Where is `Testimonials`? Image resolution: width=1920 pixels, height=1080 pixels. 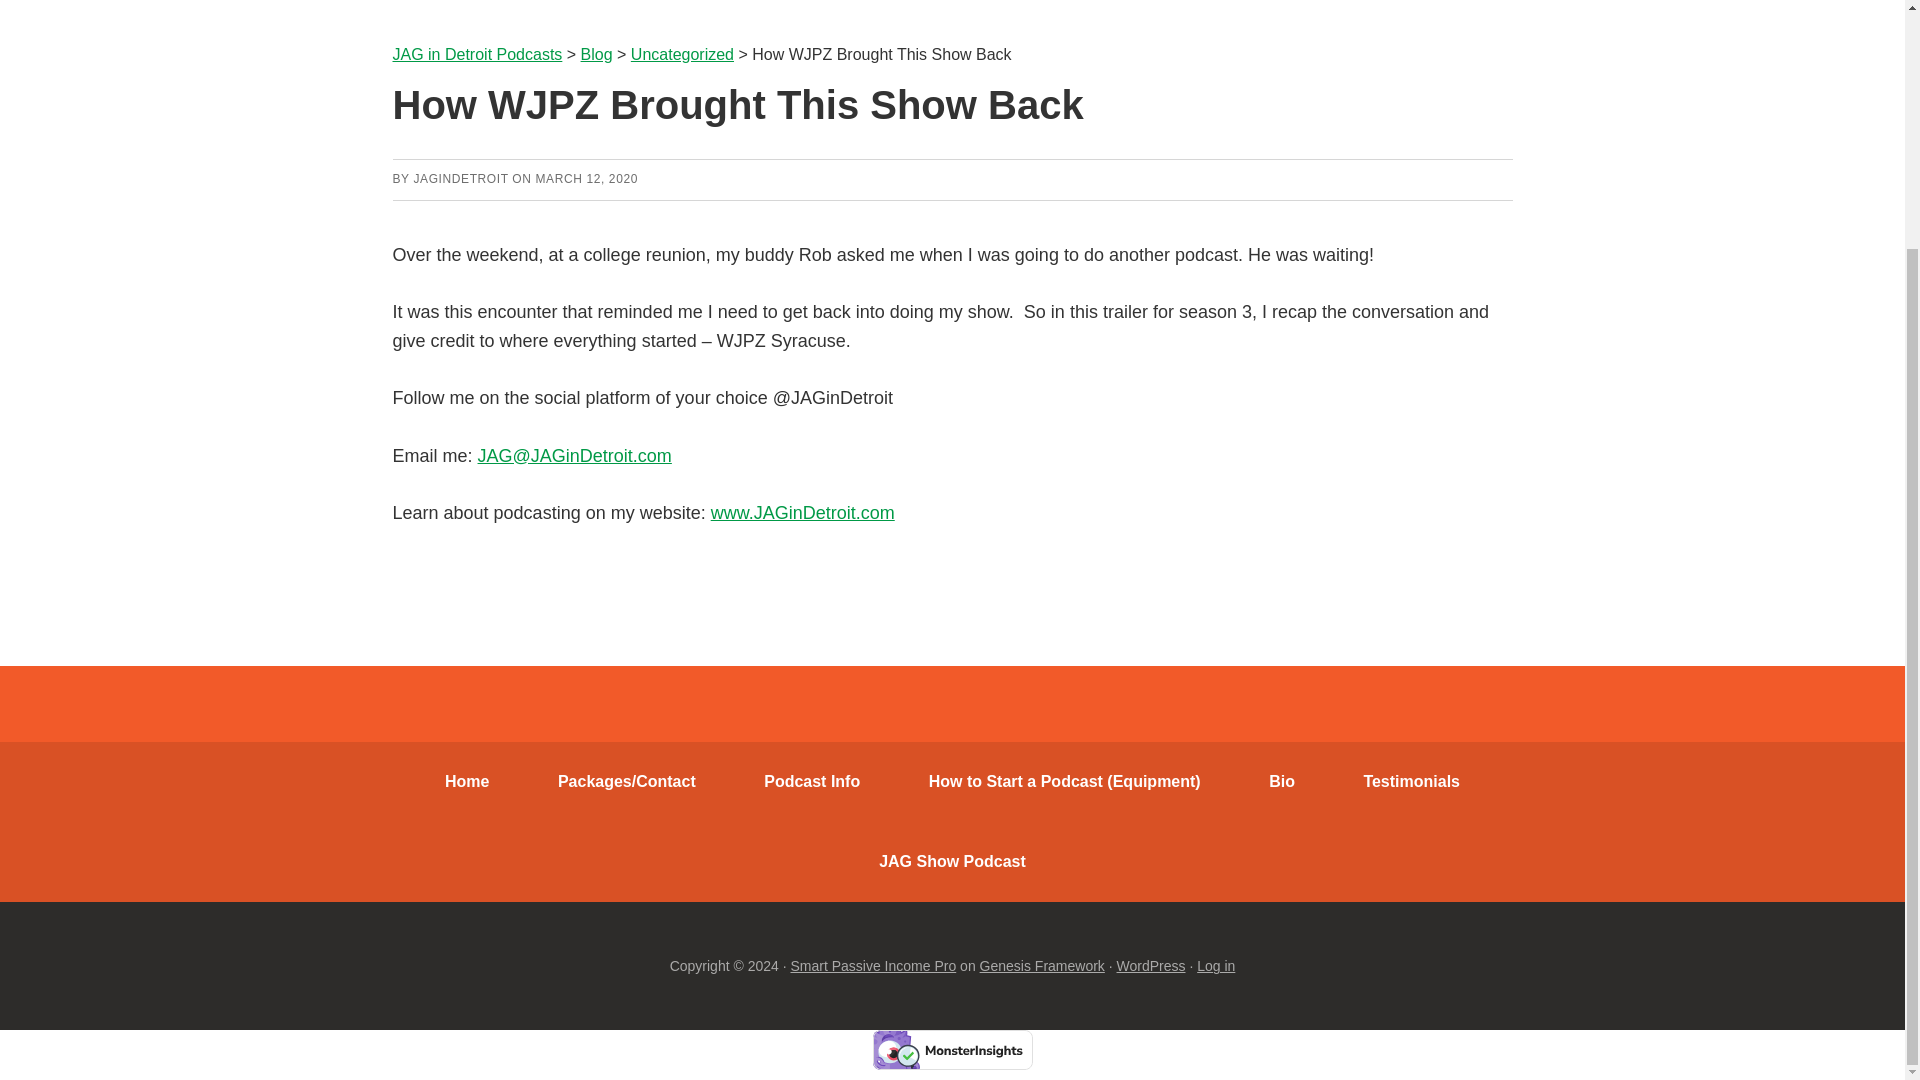 Testimonials is located at coordinates (1410, 781).